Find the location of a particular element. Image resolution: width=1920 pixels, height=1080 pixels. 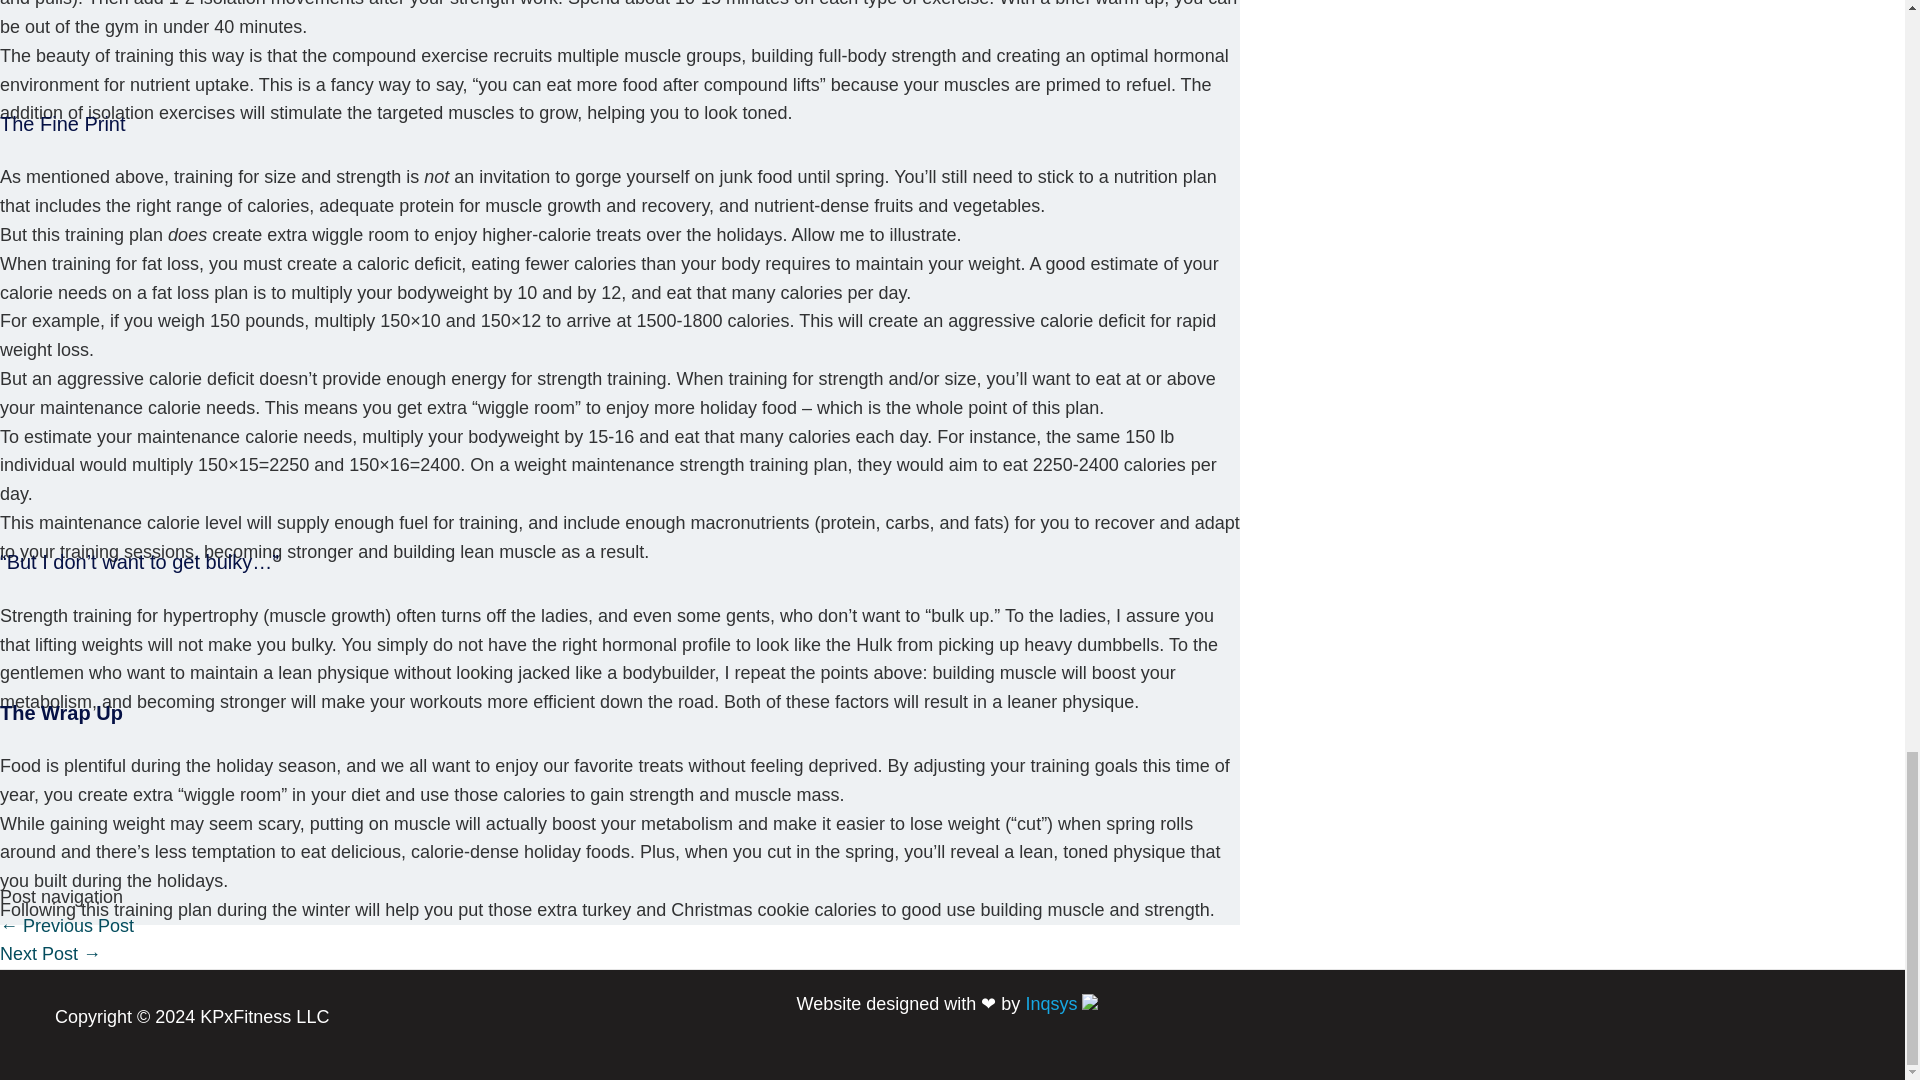

Inqsys is located at coordinates (1054, 1004).